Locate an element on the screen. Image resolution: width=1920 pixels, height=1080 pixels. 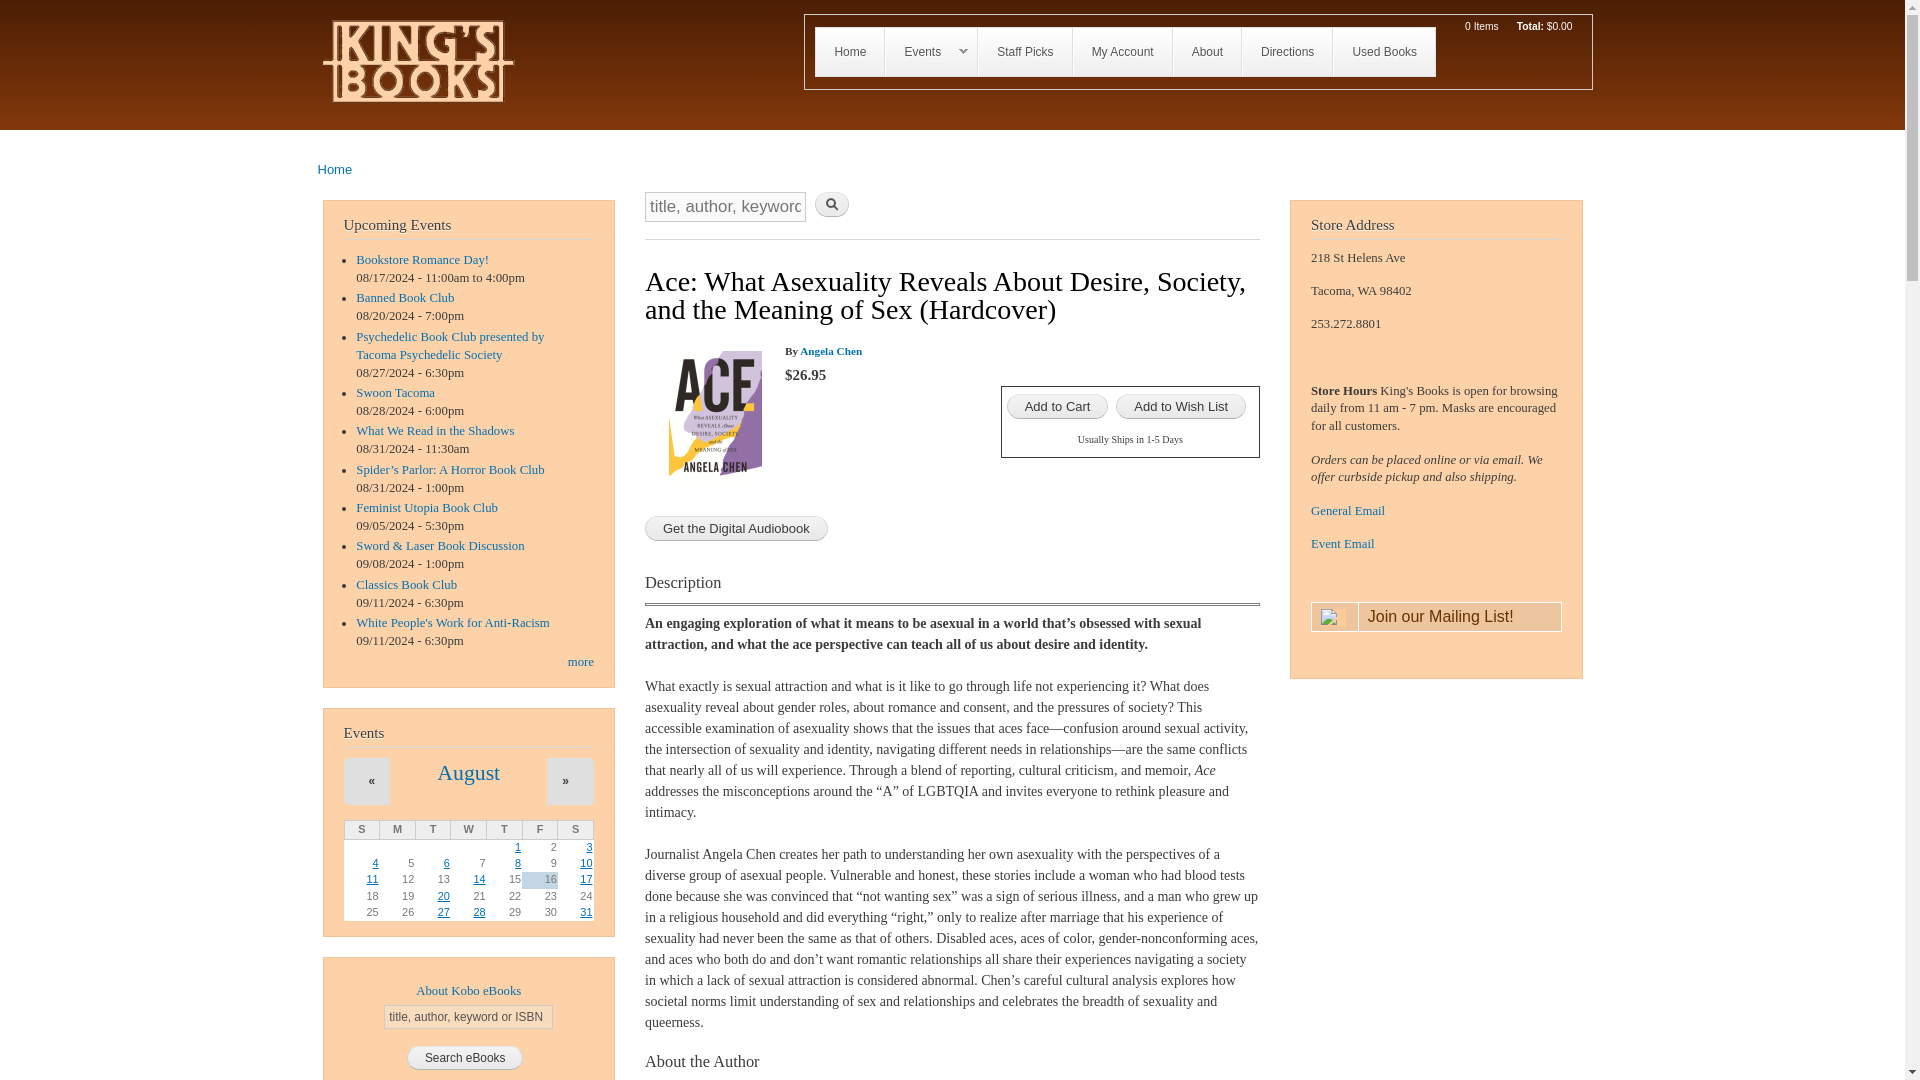
King's Books Query is located at coordinates (1348, 511).